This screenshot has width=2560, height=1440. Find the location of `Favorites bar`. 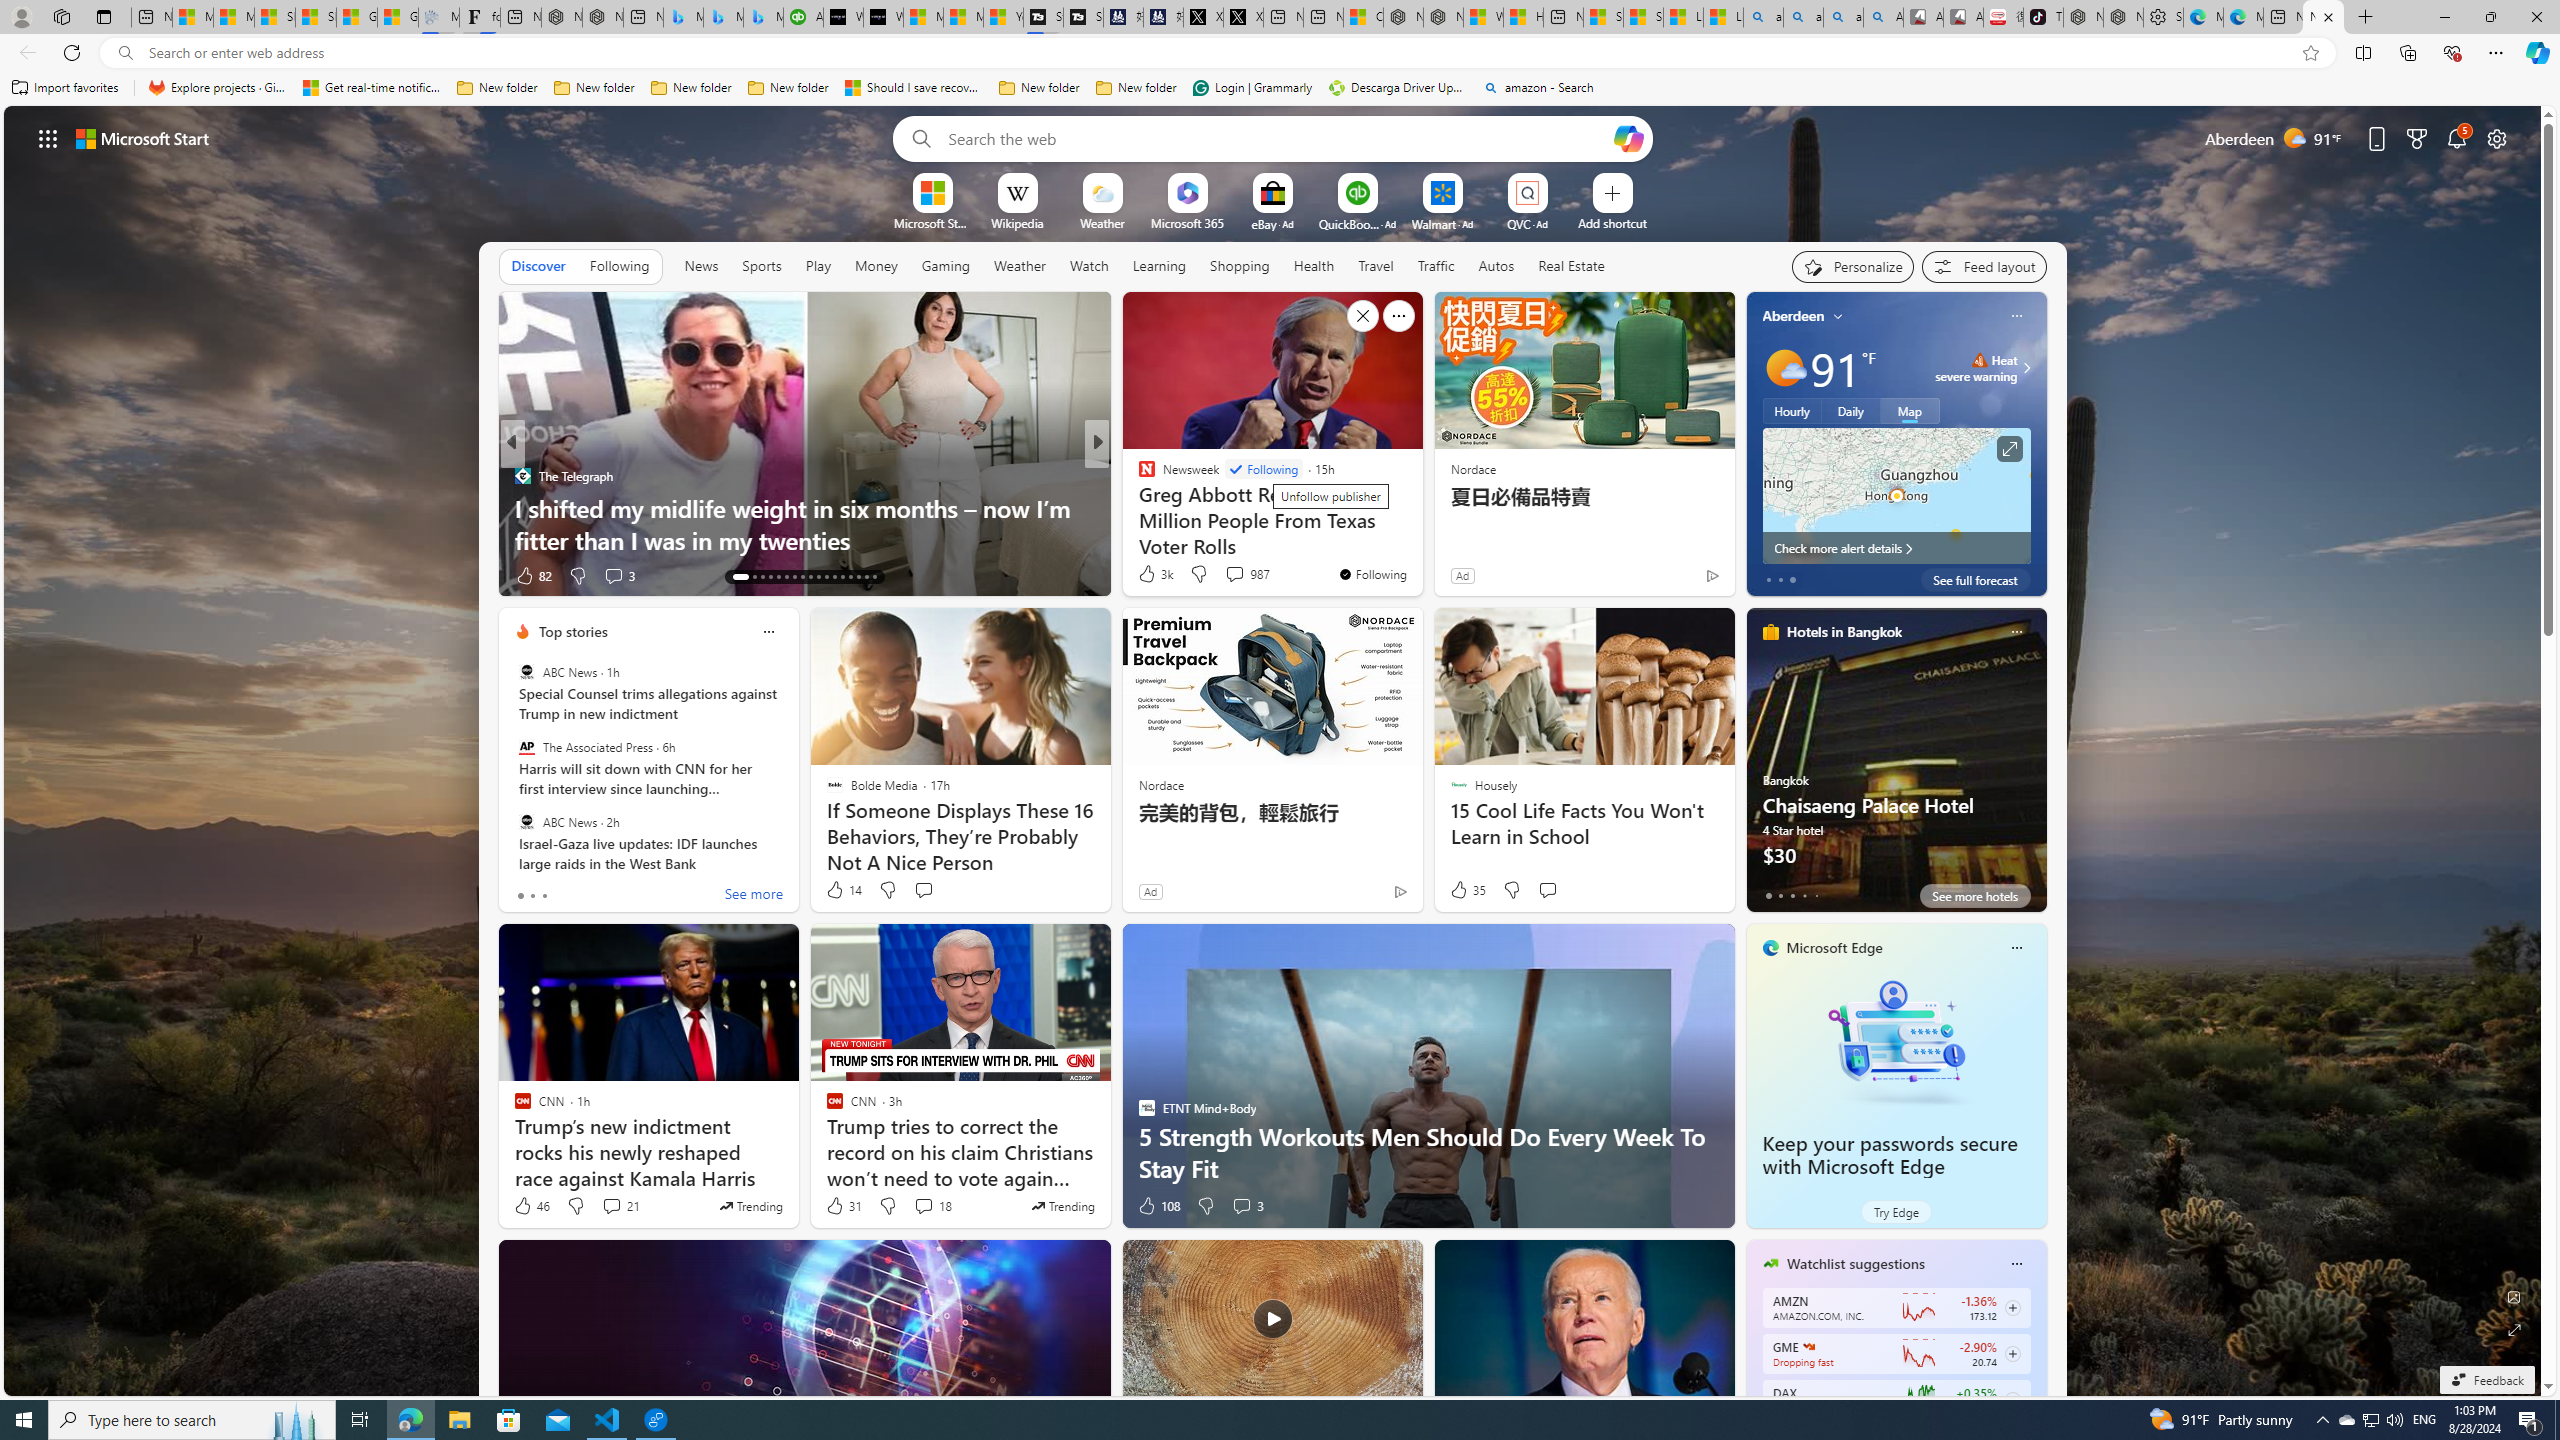

Favorites bar is located at coordinates (1280, 88).